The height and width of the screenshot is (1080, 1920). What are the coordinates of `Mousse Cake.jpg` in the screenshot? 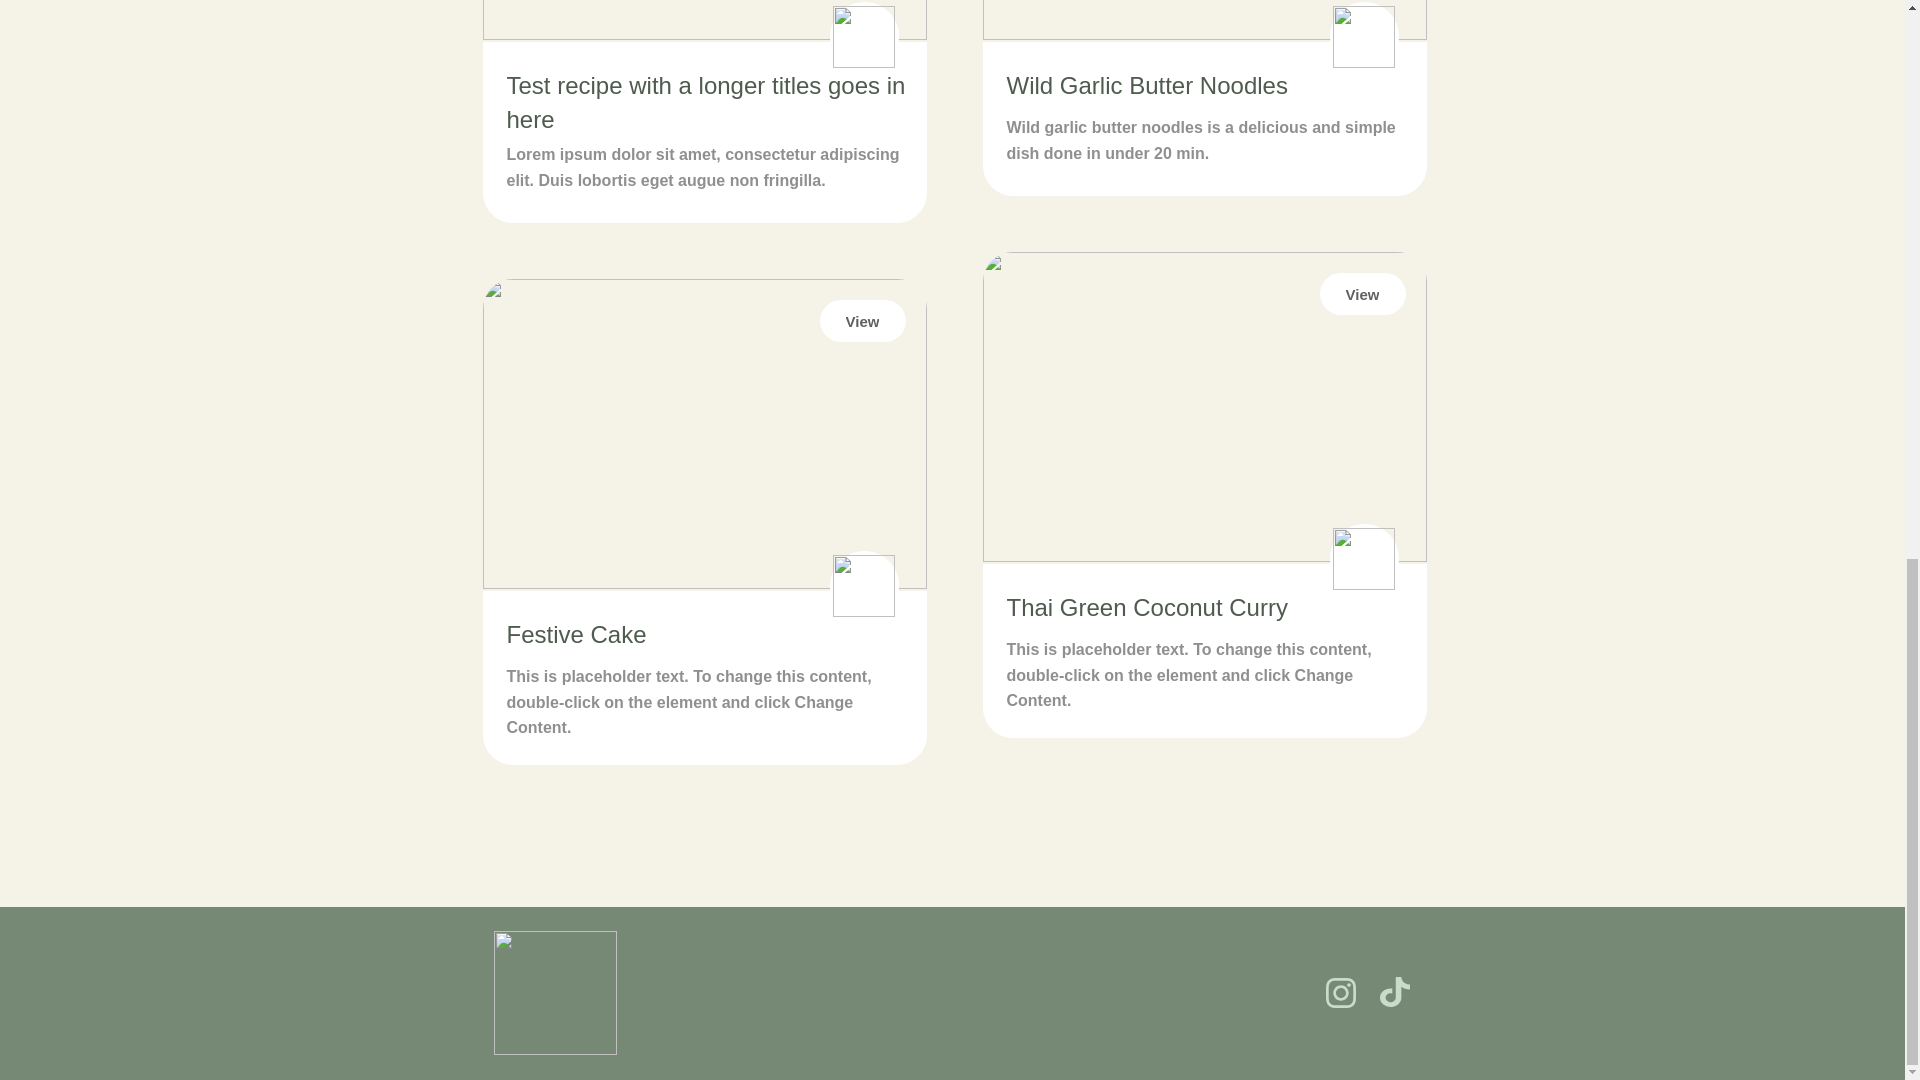 It's located at (703, 433).